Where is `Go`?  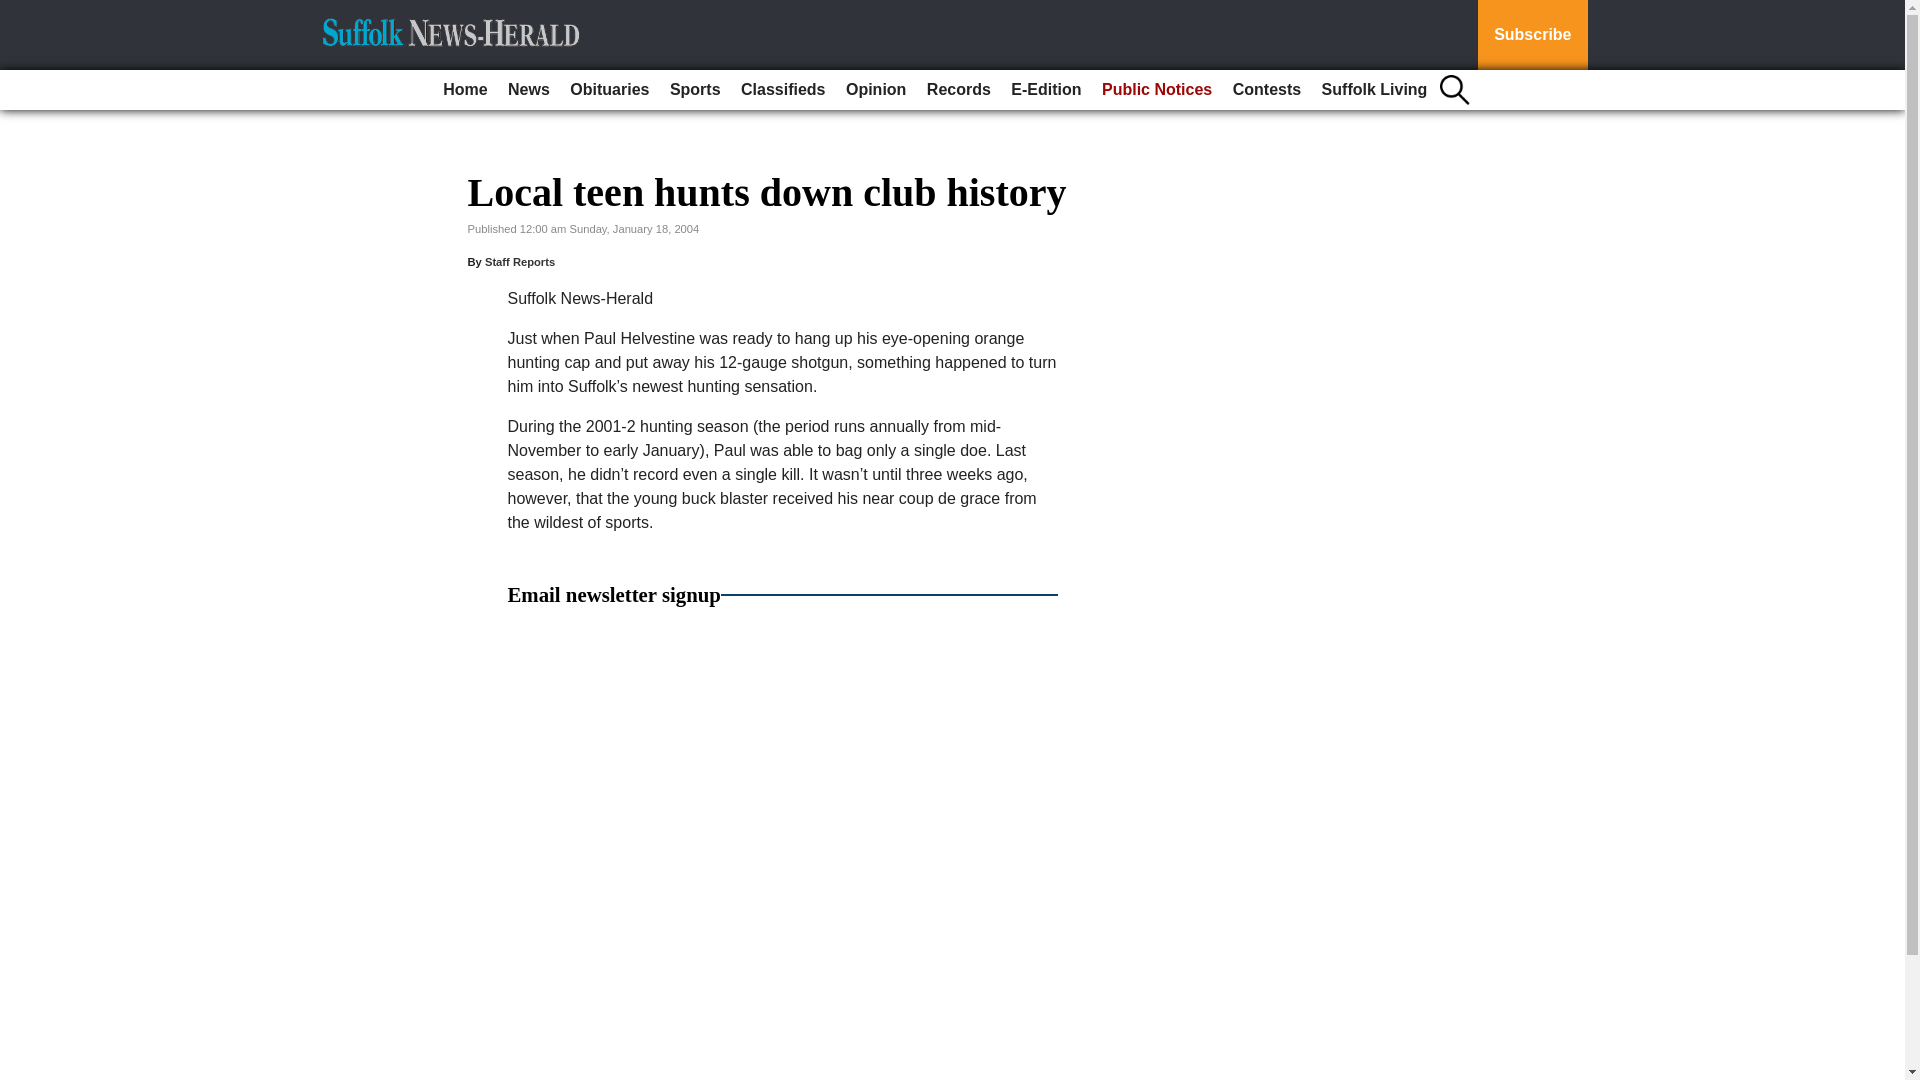 Go is located at coordinates (18, 12).